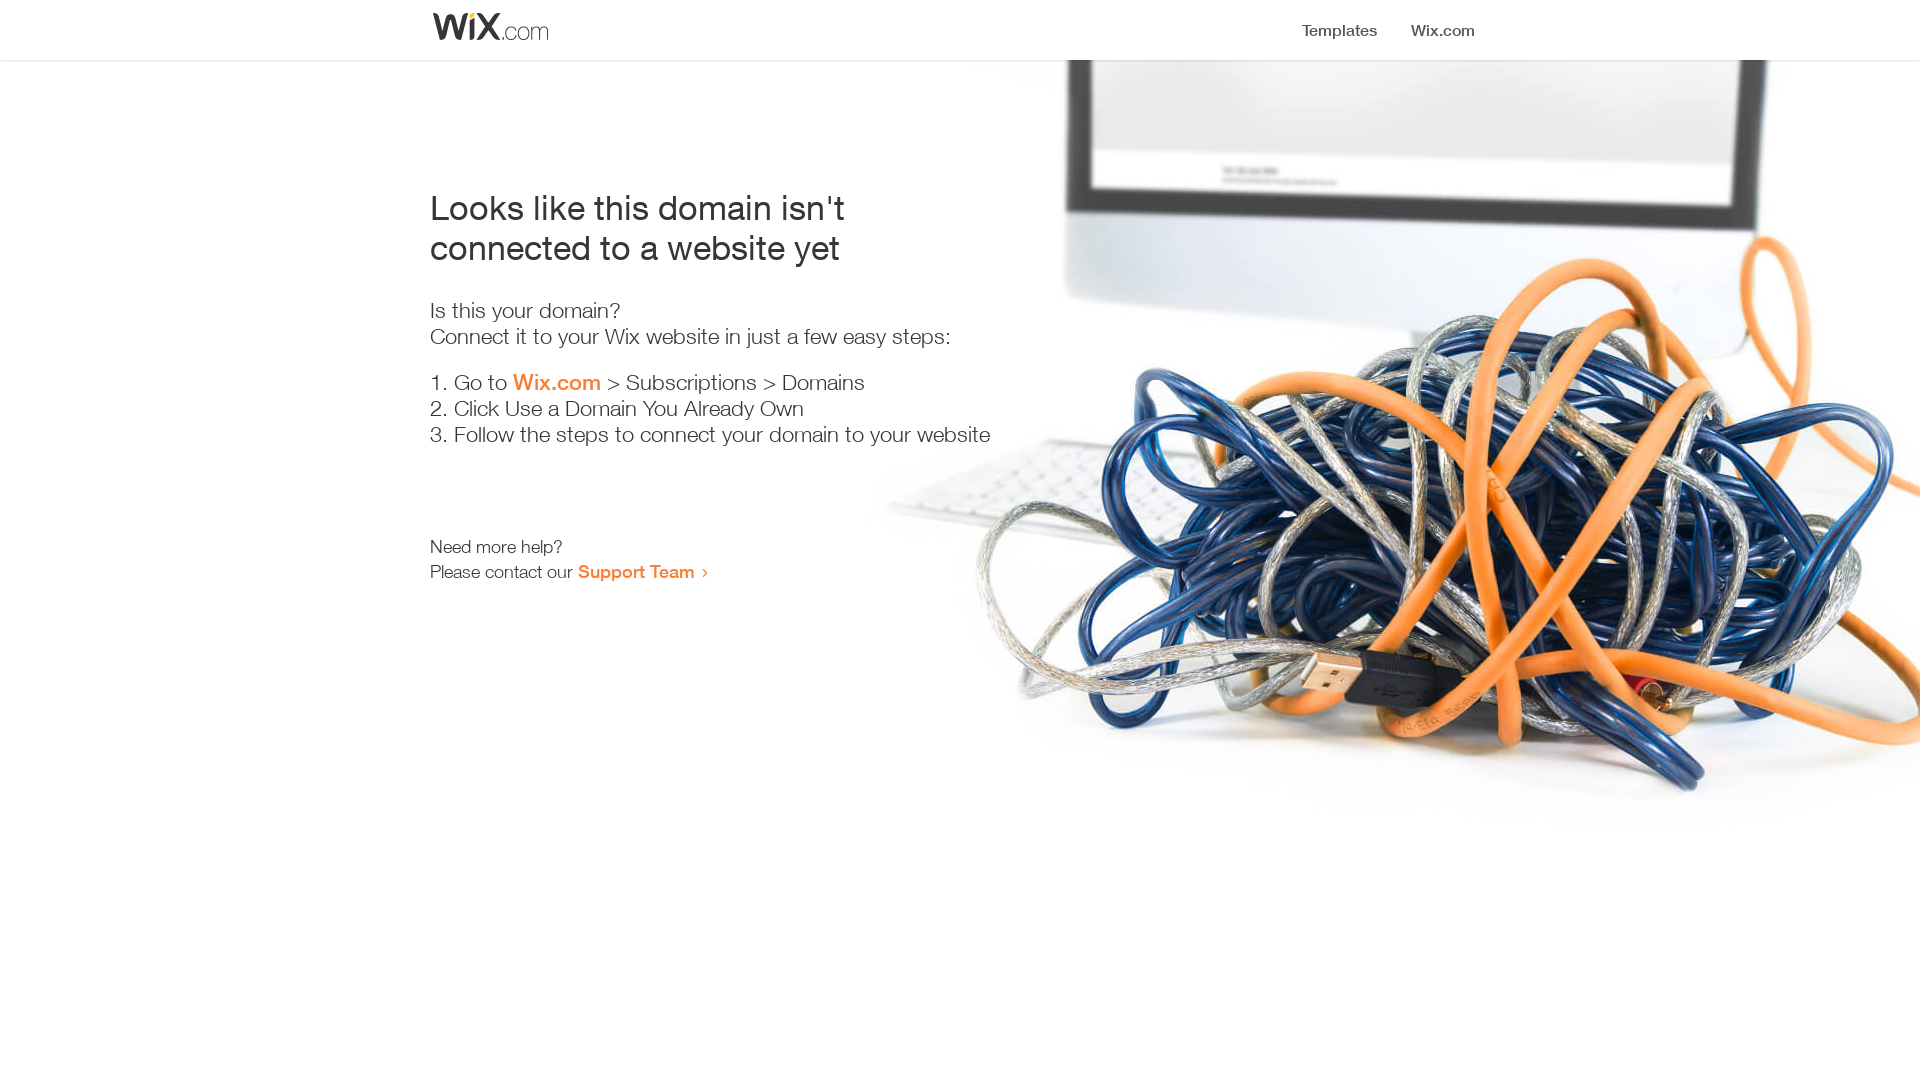  Describe the element at coordinates (636, 571) in the screenshot. I see `Support Team` at that location.